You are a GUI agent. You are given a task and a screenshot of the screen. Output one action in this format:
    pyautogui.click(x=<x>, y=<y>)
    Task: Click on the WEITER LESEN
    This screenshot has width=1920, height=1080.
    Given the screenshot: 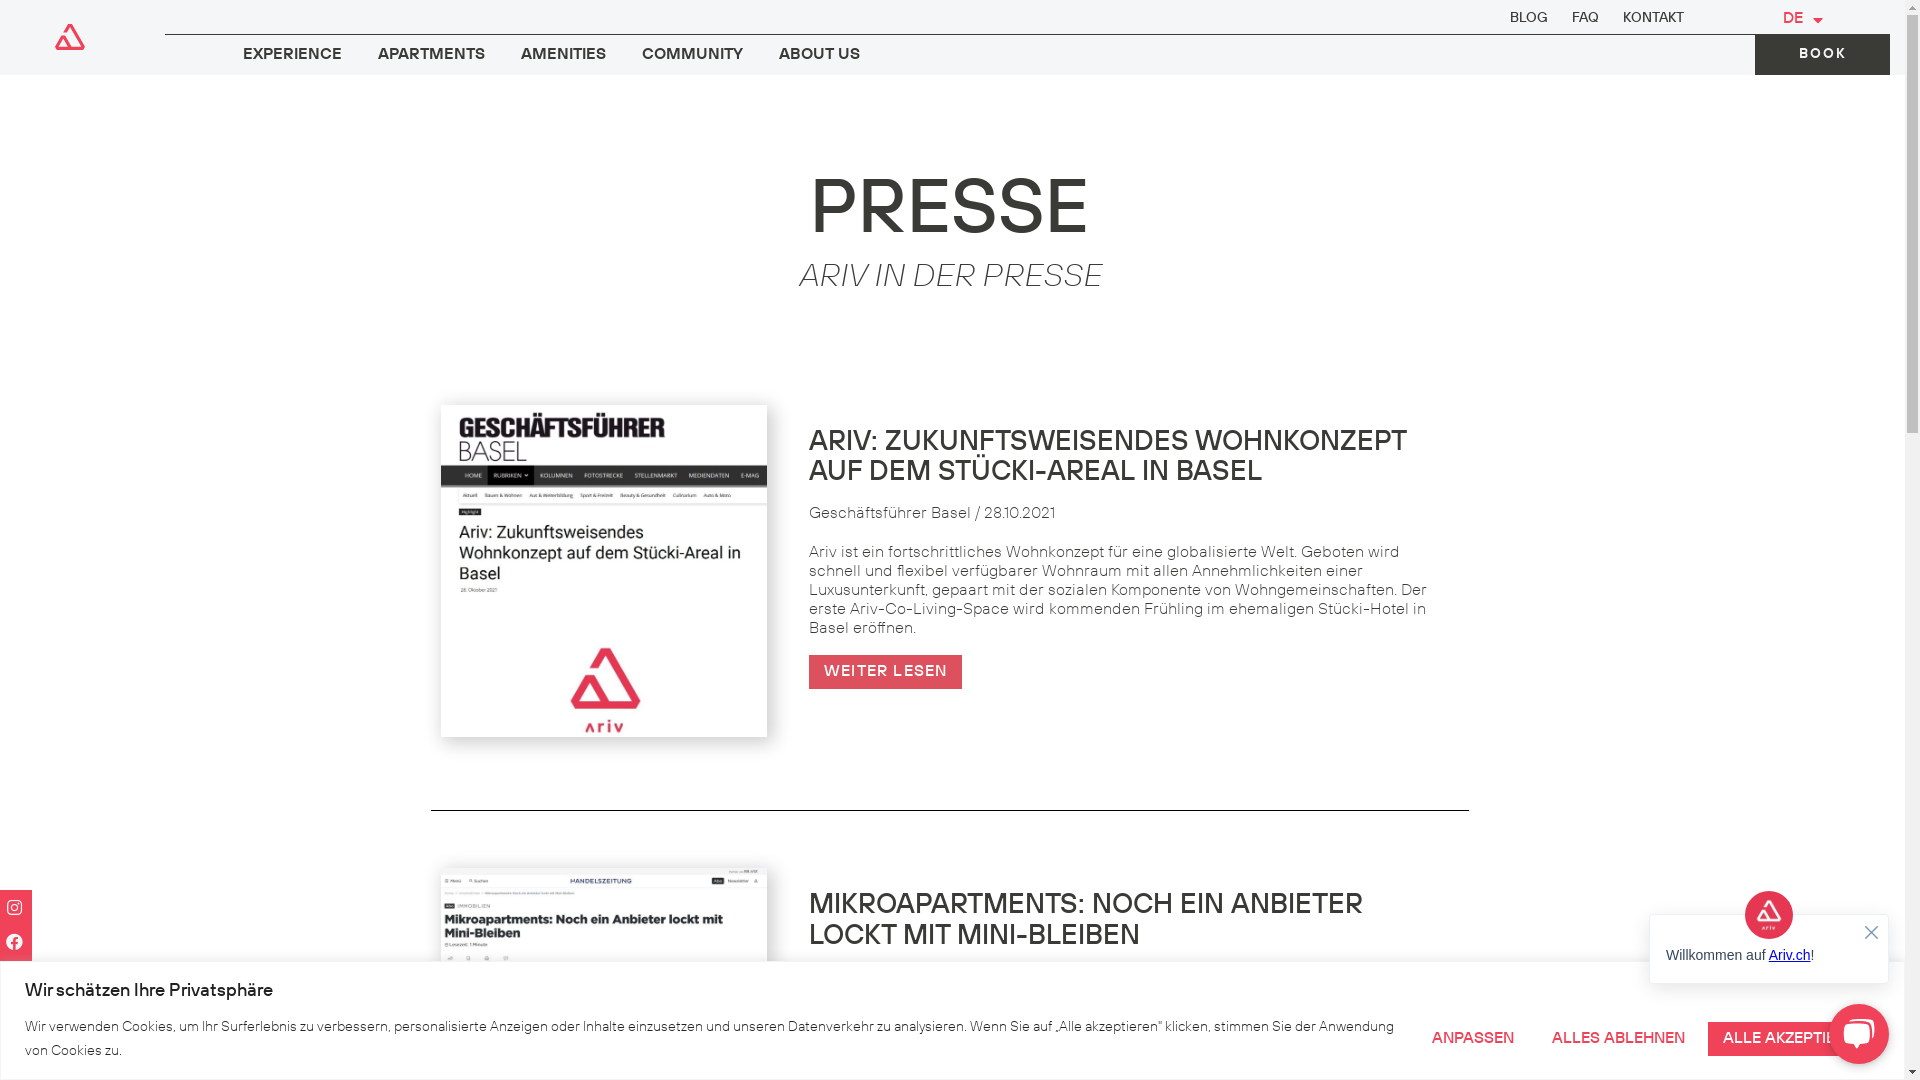 What is the action you would take?
    pyautogui.click(x=886, y=672)
    